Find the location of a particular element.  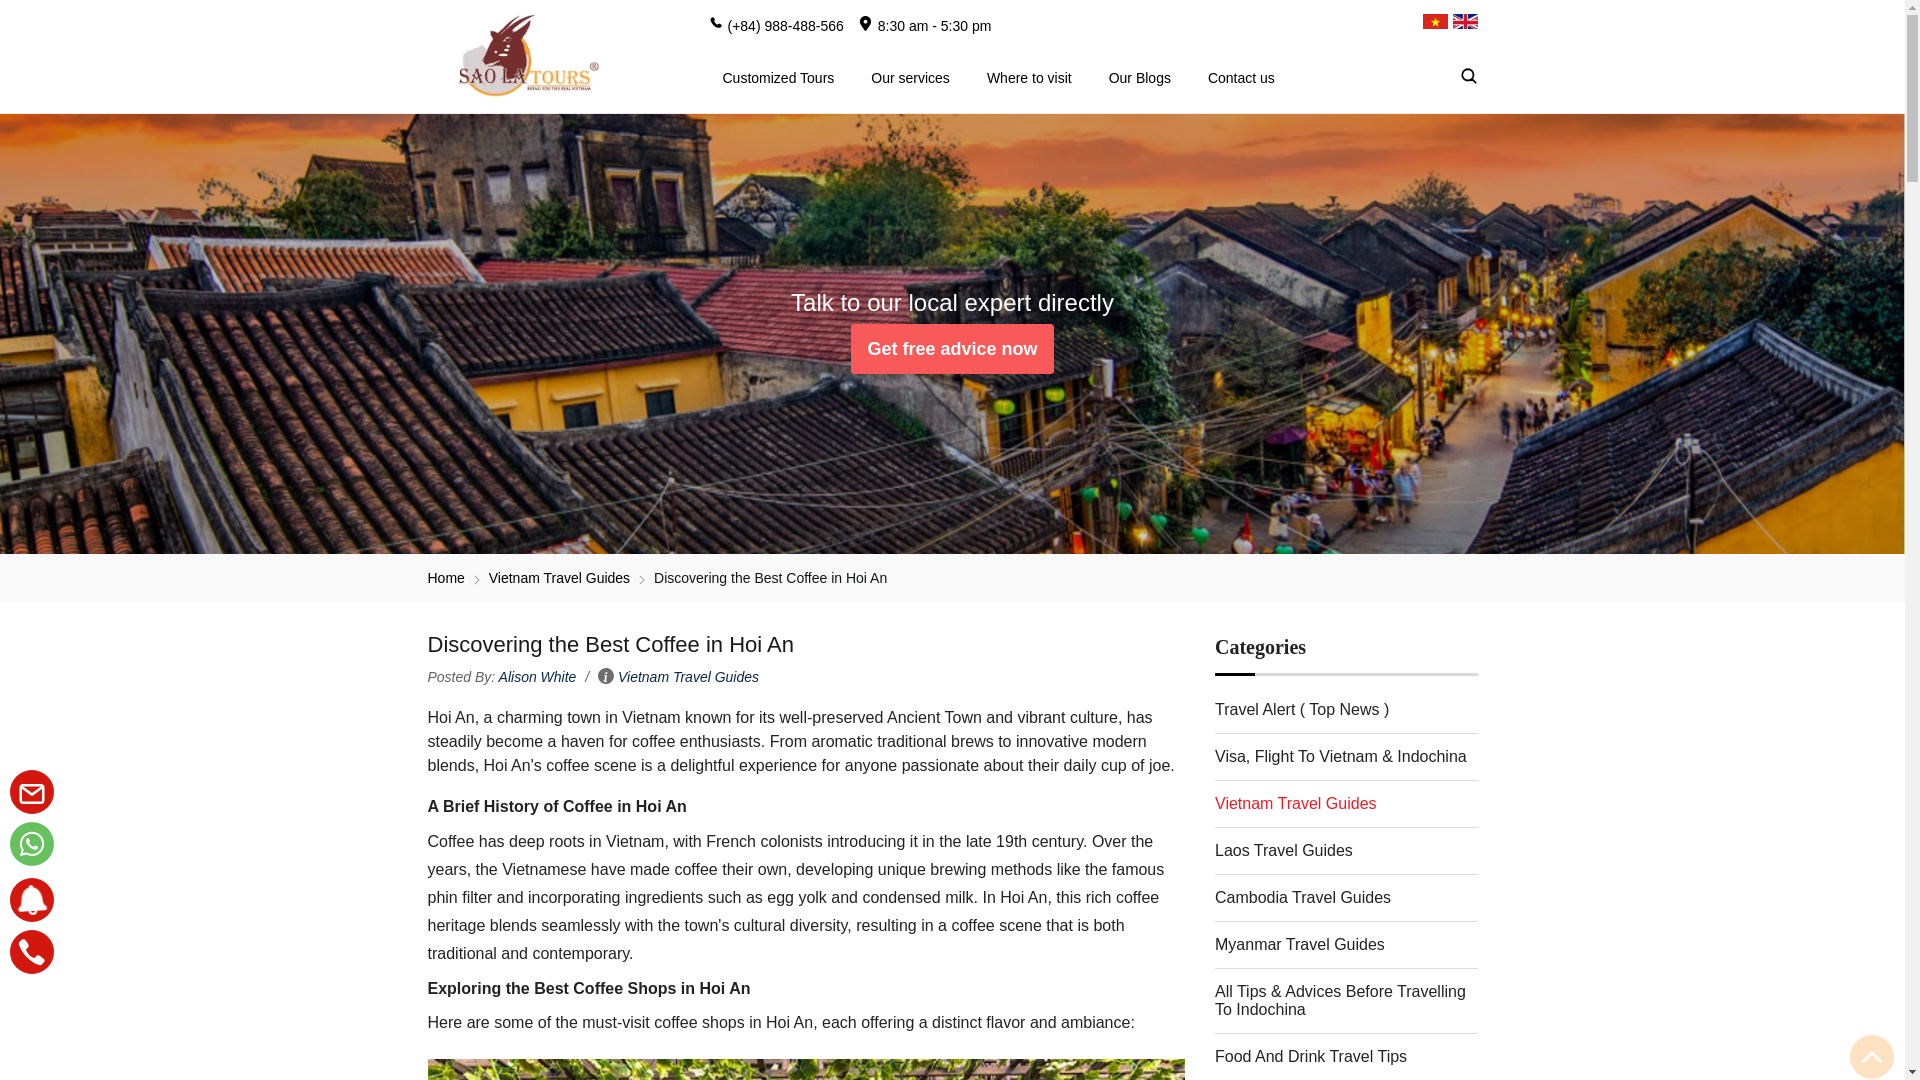

Our services is located at coordinates (910, 76).